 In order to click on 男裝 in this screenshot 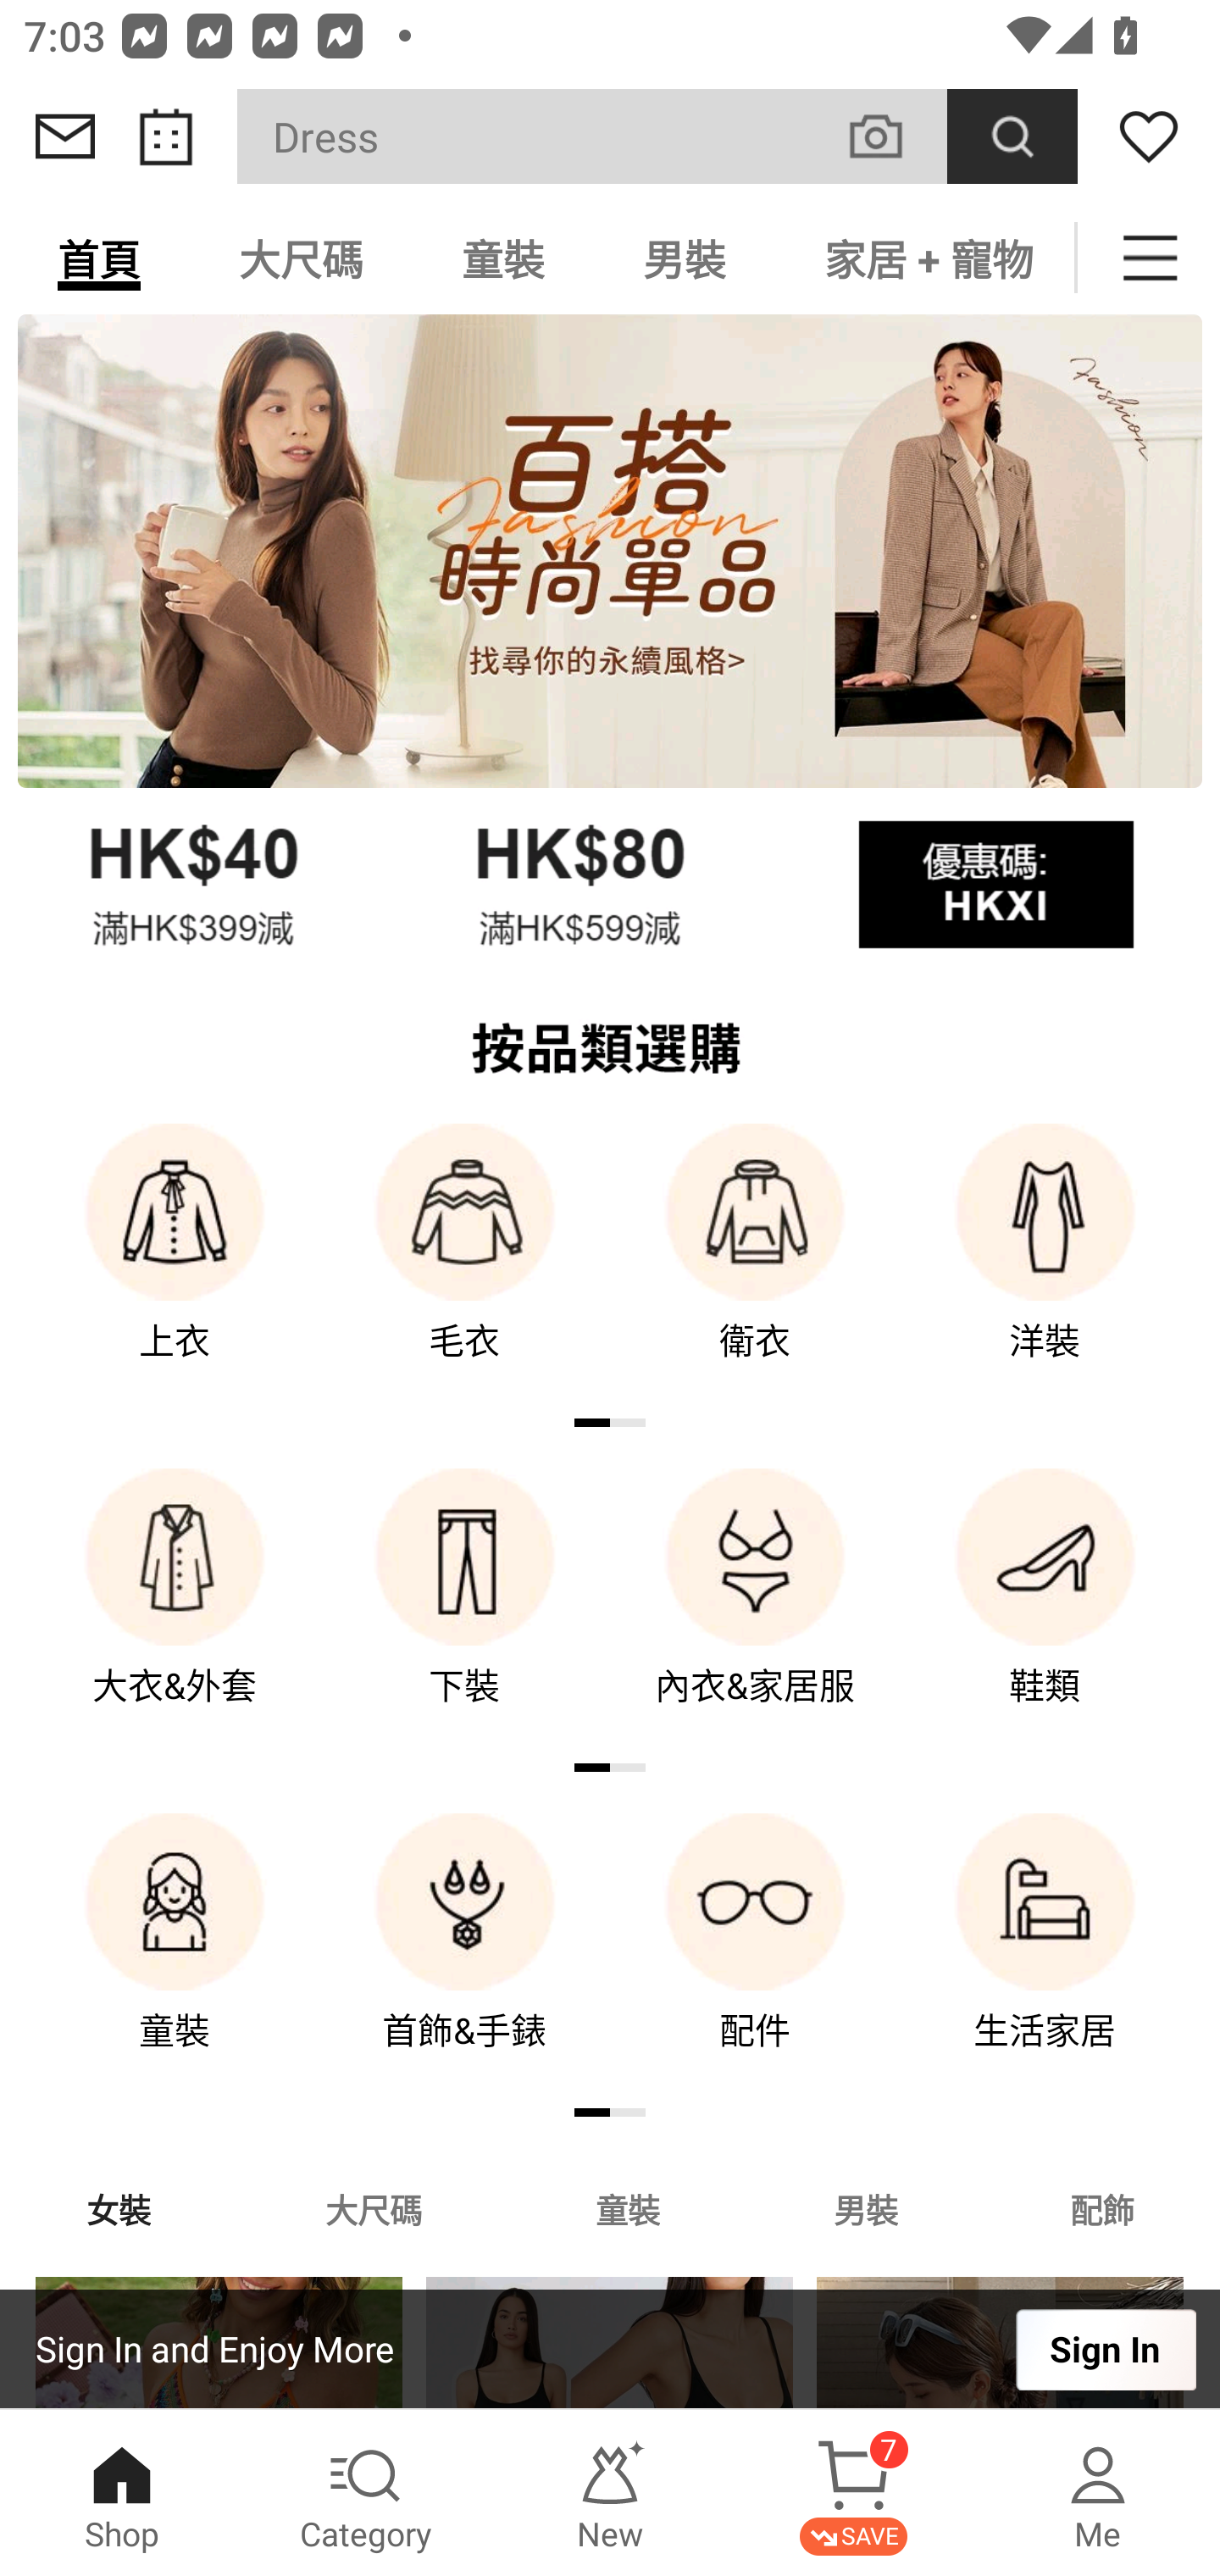, I will do `click(866, 2208)`.